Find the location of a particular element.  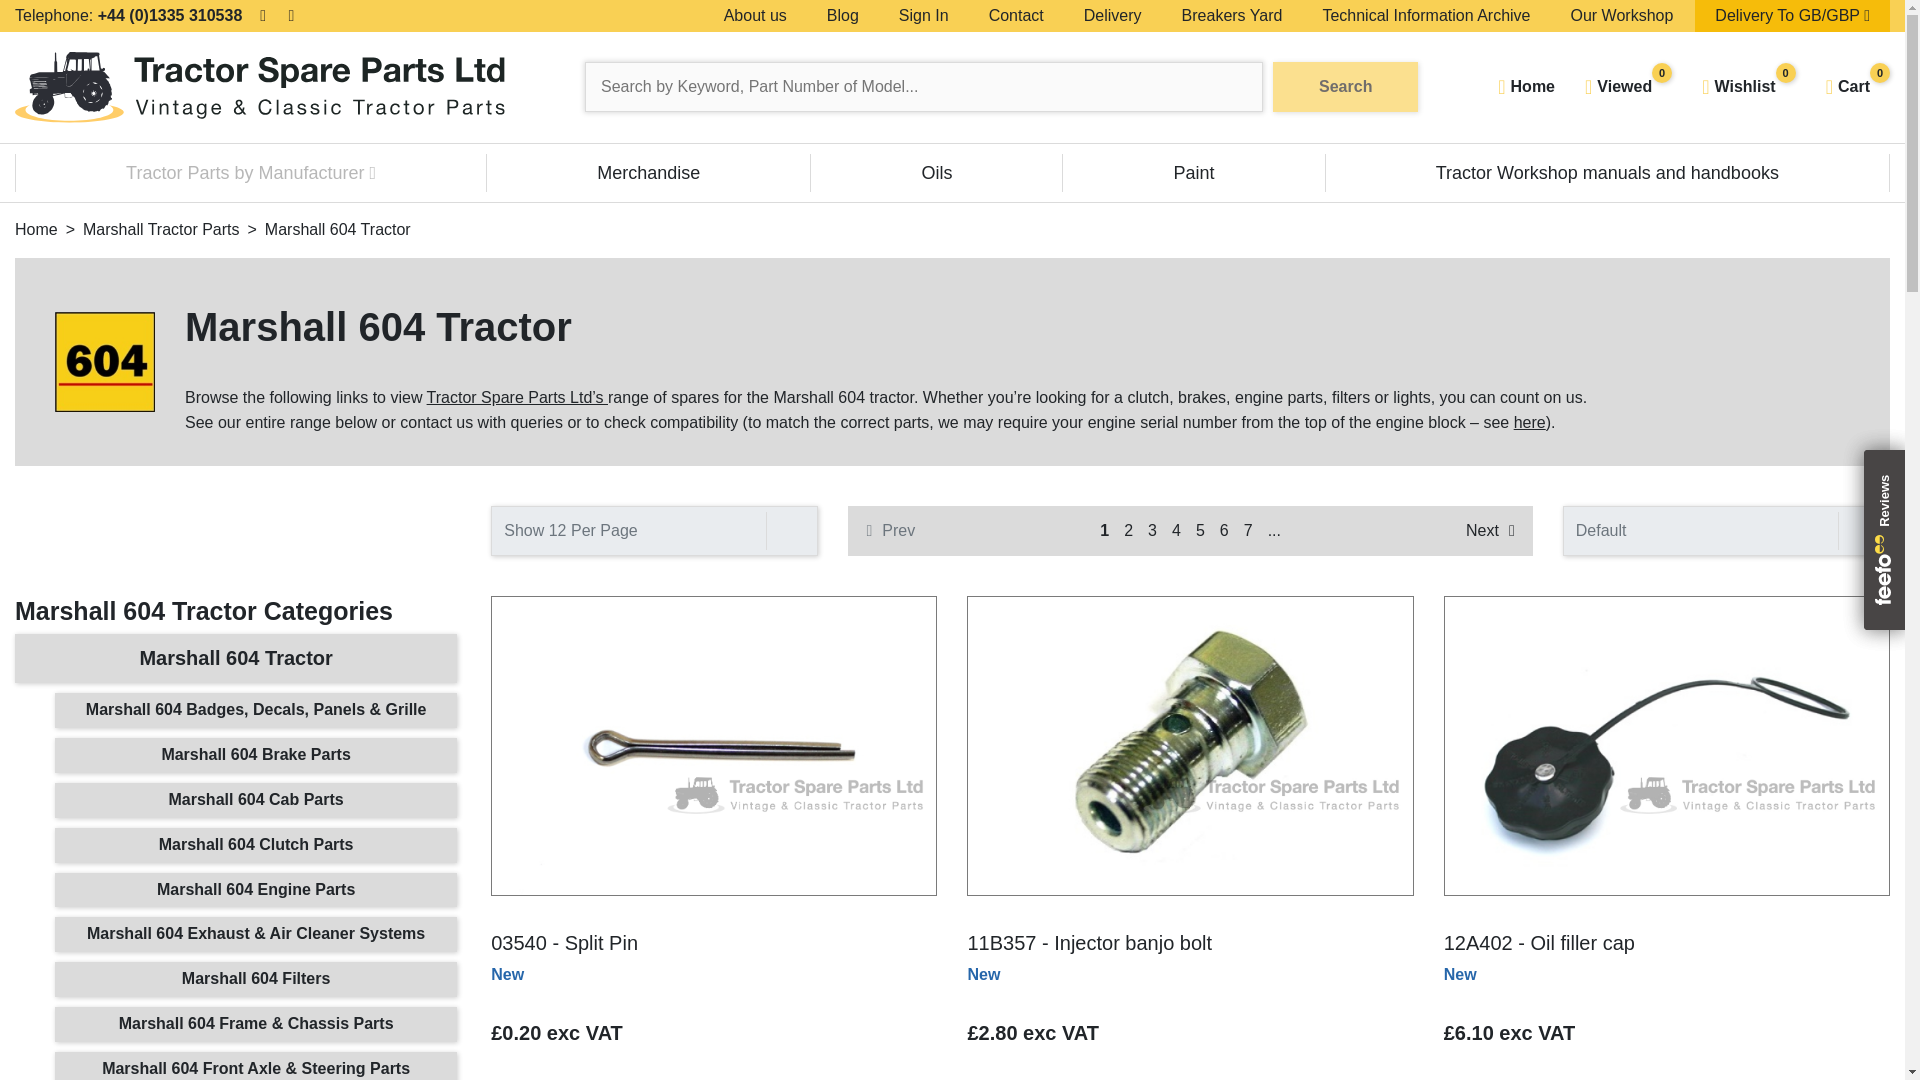

Delivery is located at coordinates (1345, 86).